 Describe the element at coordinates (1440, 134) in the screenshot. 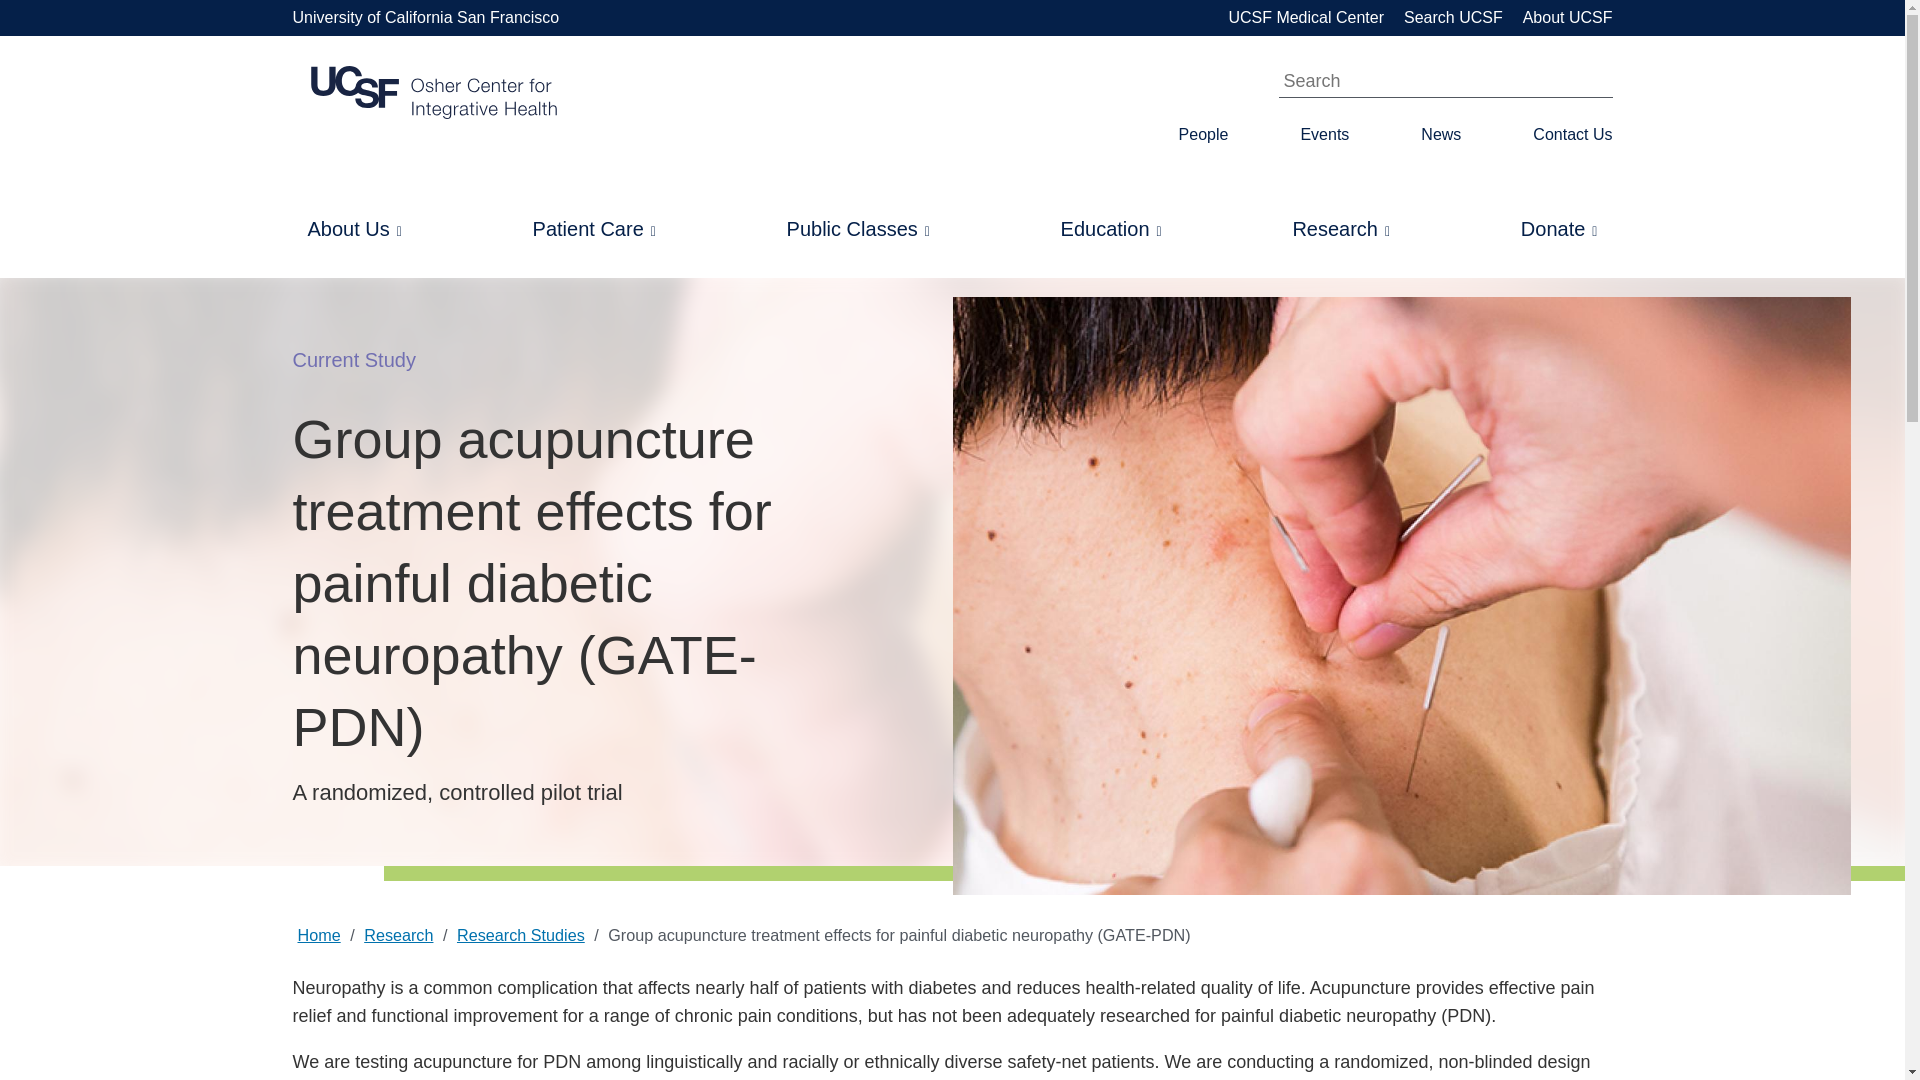

I see `News` at that location.